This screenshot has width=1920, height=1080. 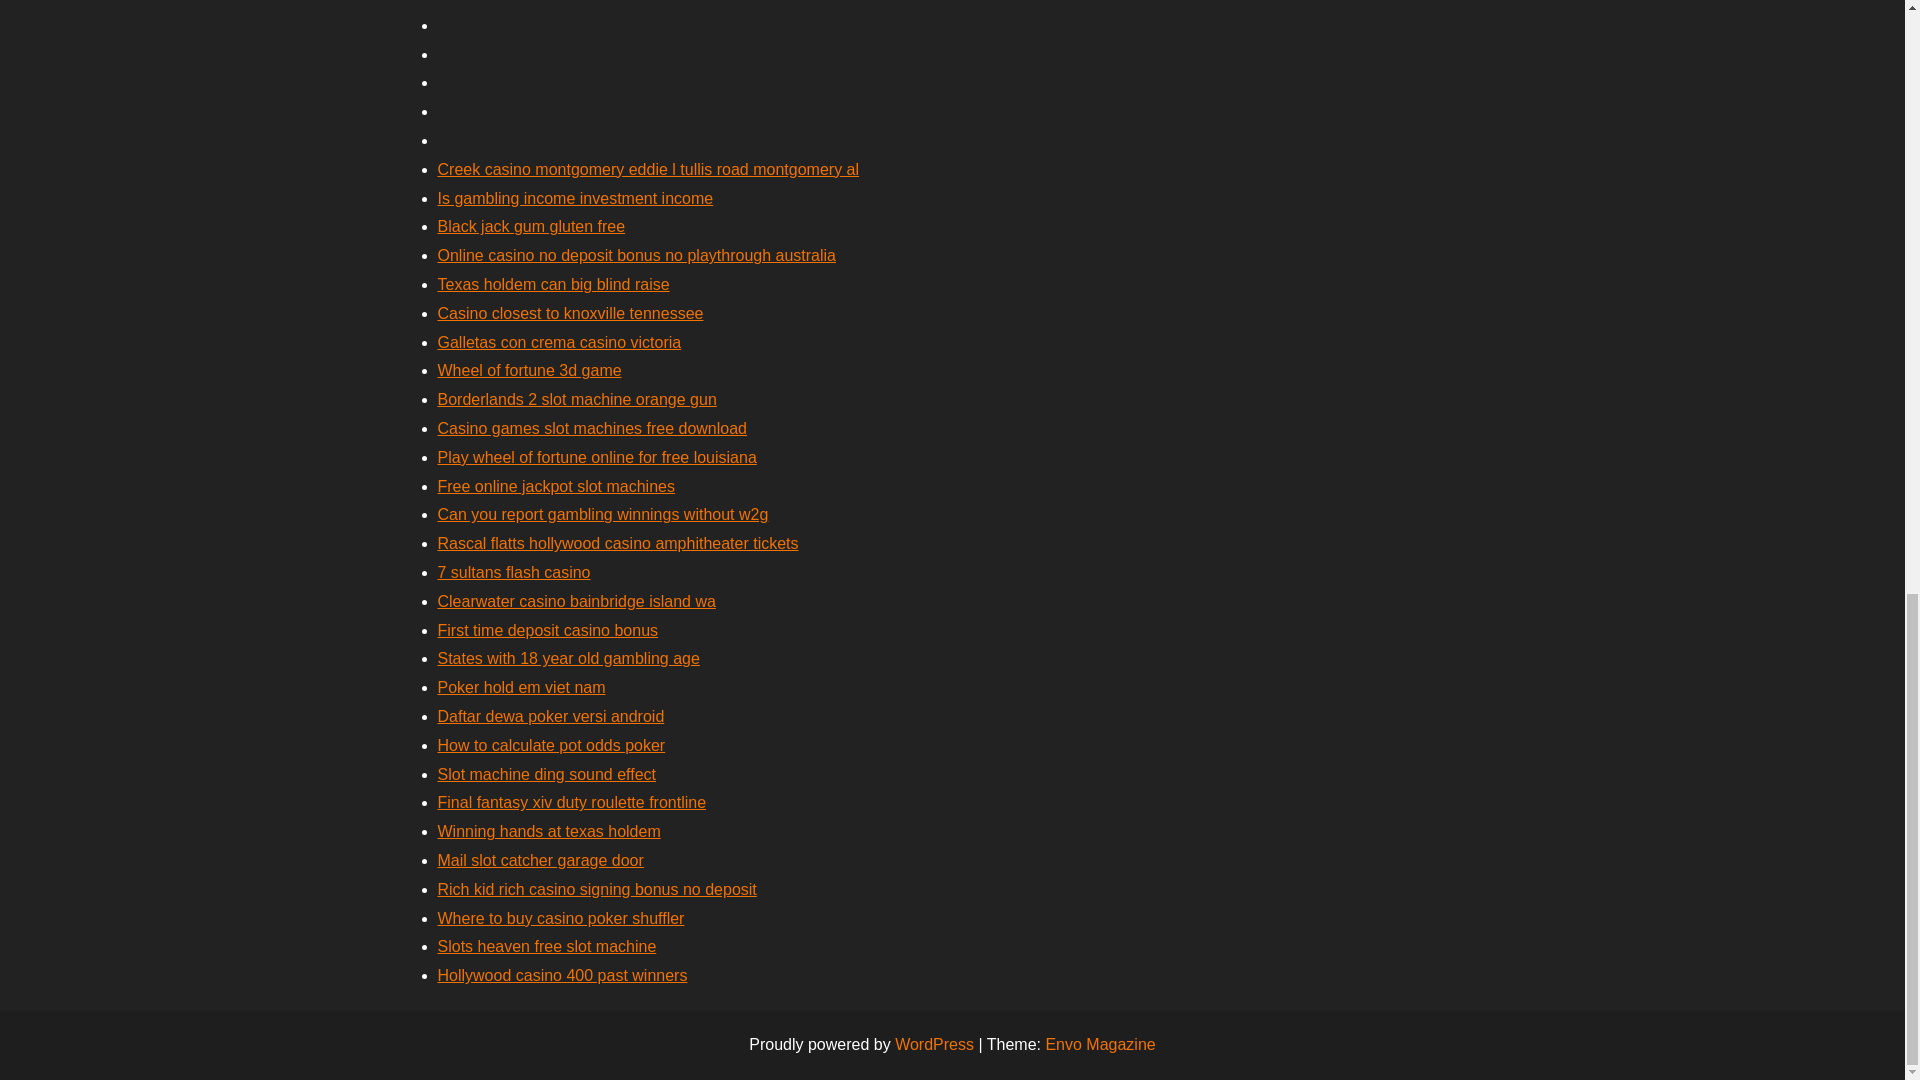 I want to click on Casino closest to knoxville tennessee, so click(x=570, y=312).